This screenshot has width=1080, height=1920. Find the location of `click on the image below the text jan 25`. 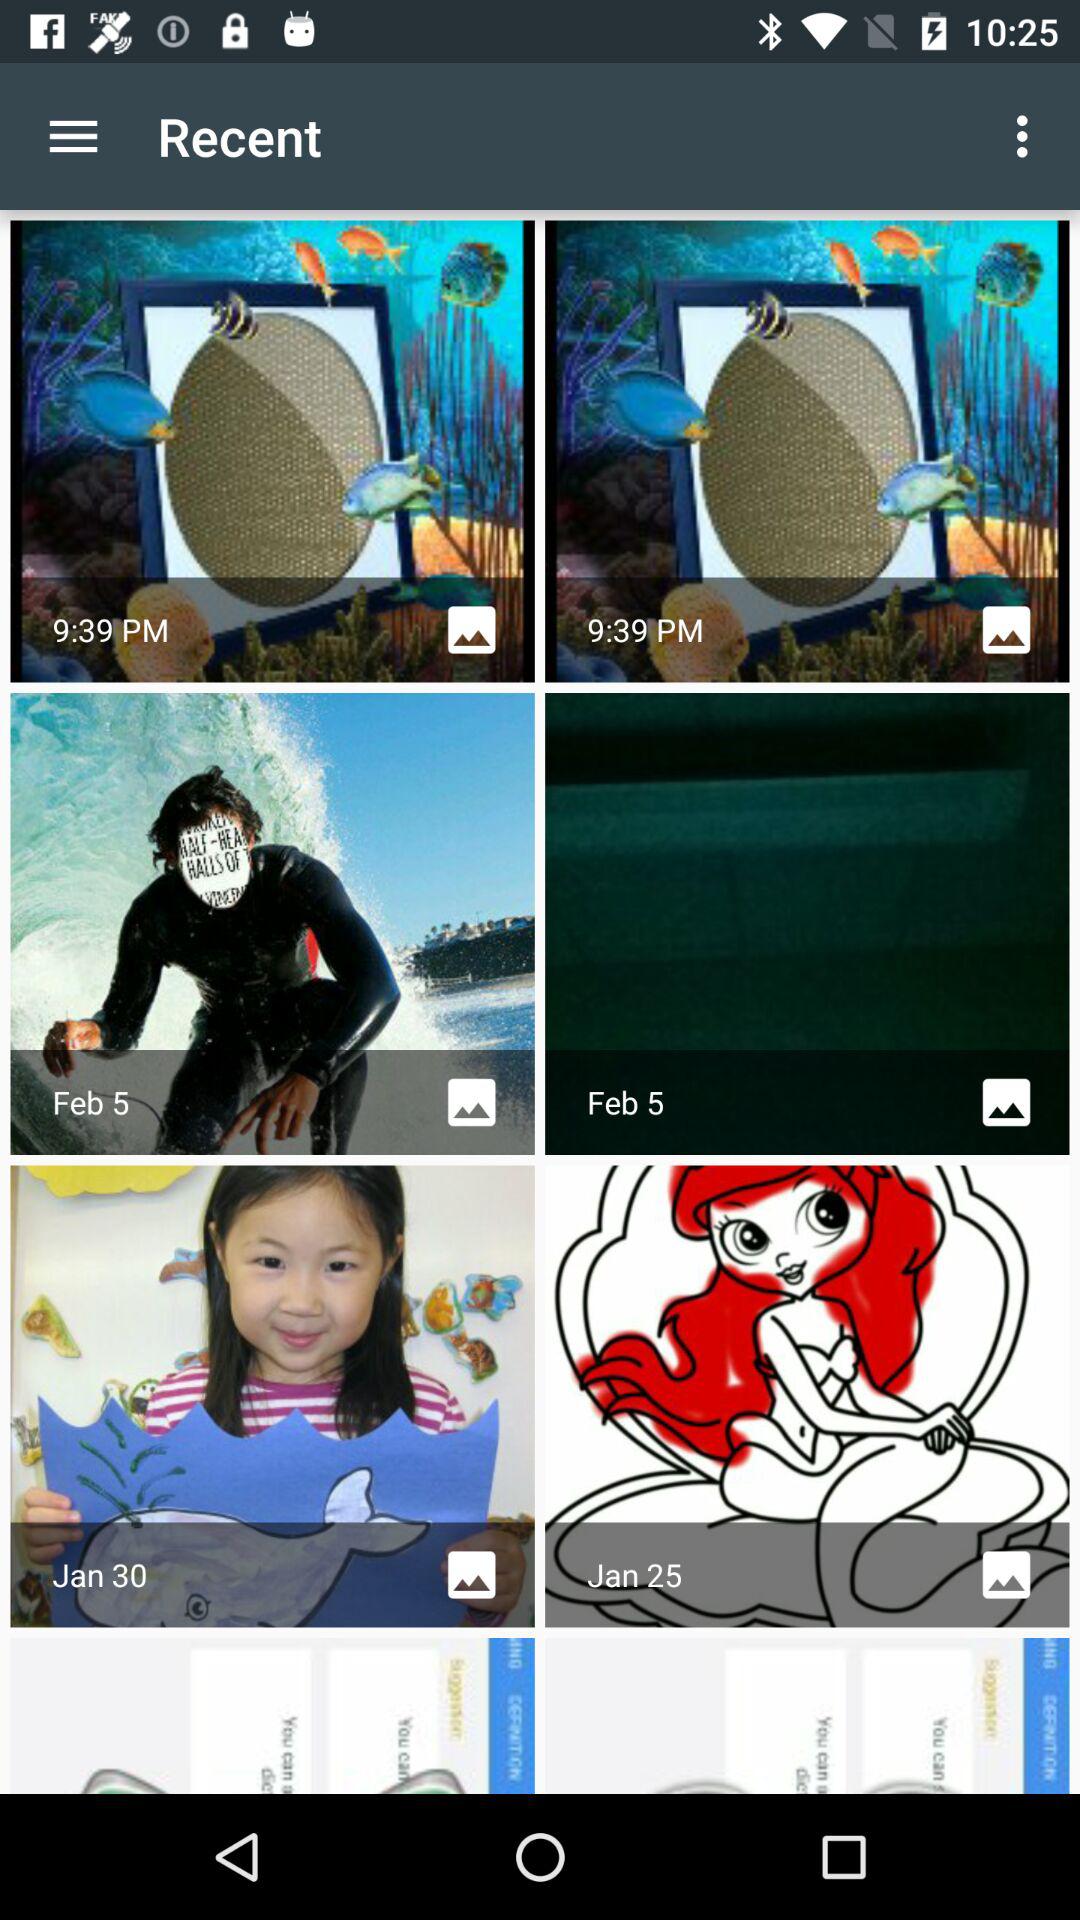

click on the image below the text jan 25 is located at coordinates (808, 1715).